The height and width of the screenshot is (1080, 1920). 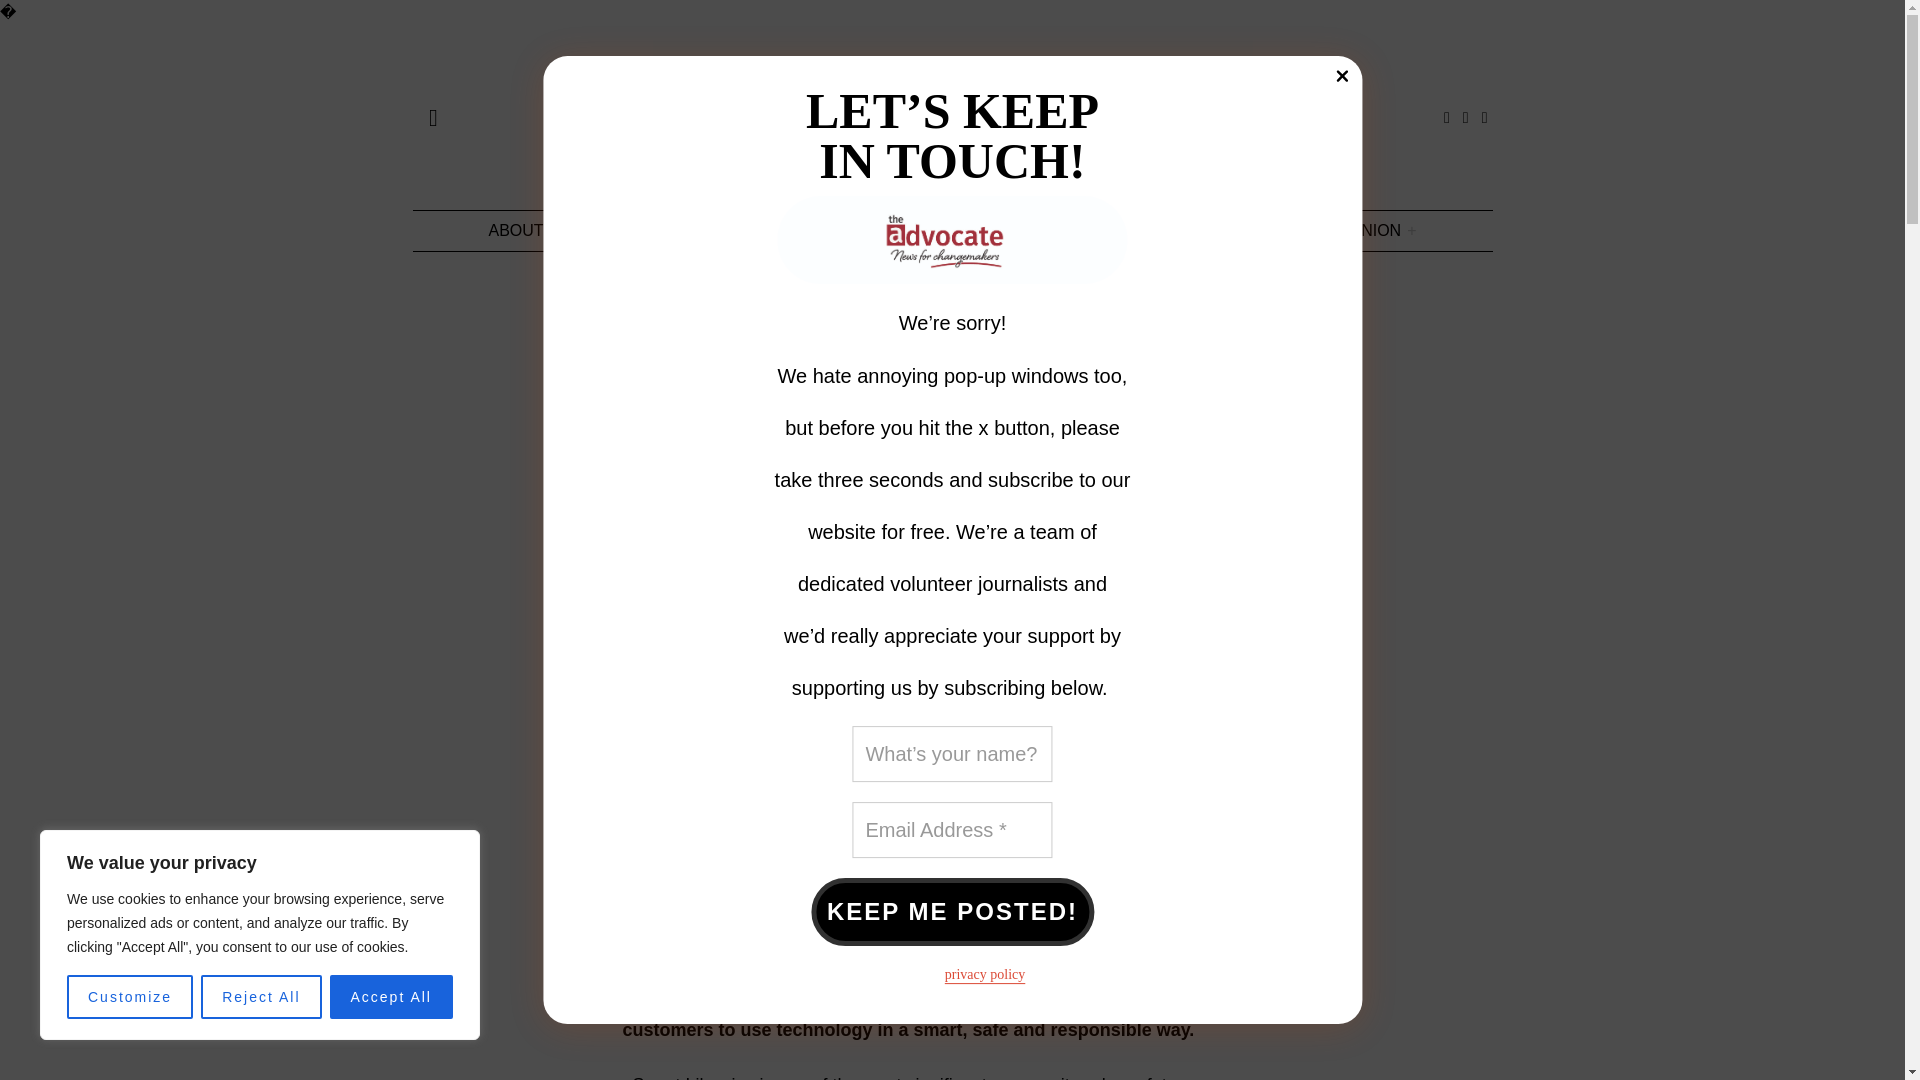 What do you see at coordinates (720, 527) in the screenshot?
I see `Ryan Fritz` at bounding box center [720, 527].